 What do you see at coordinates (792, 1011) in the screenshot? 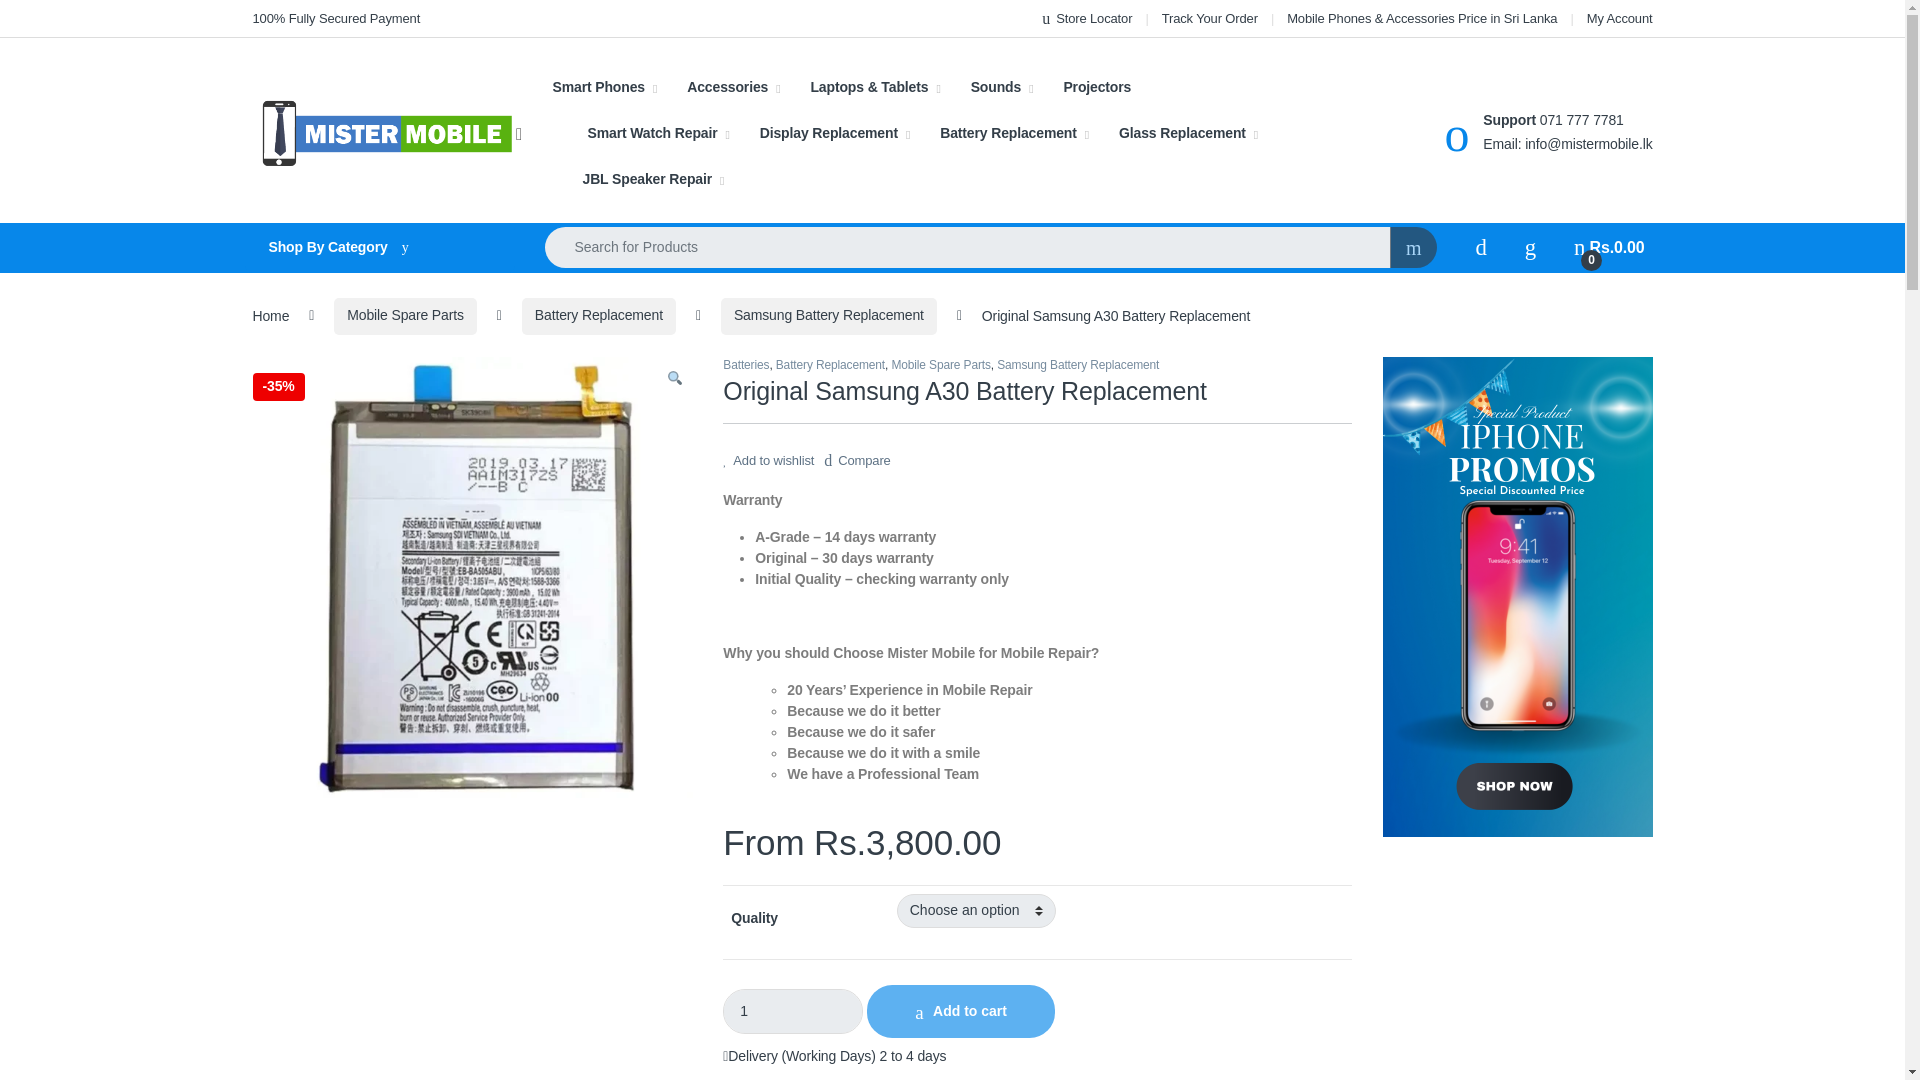
I see `1` at bounding box center [792, 1011].